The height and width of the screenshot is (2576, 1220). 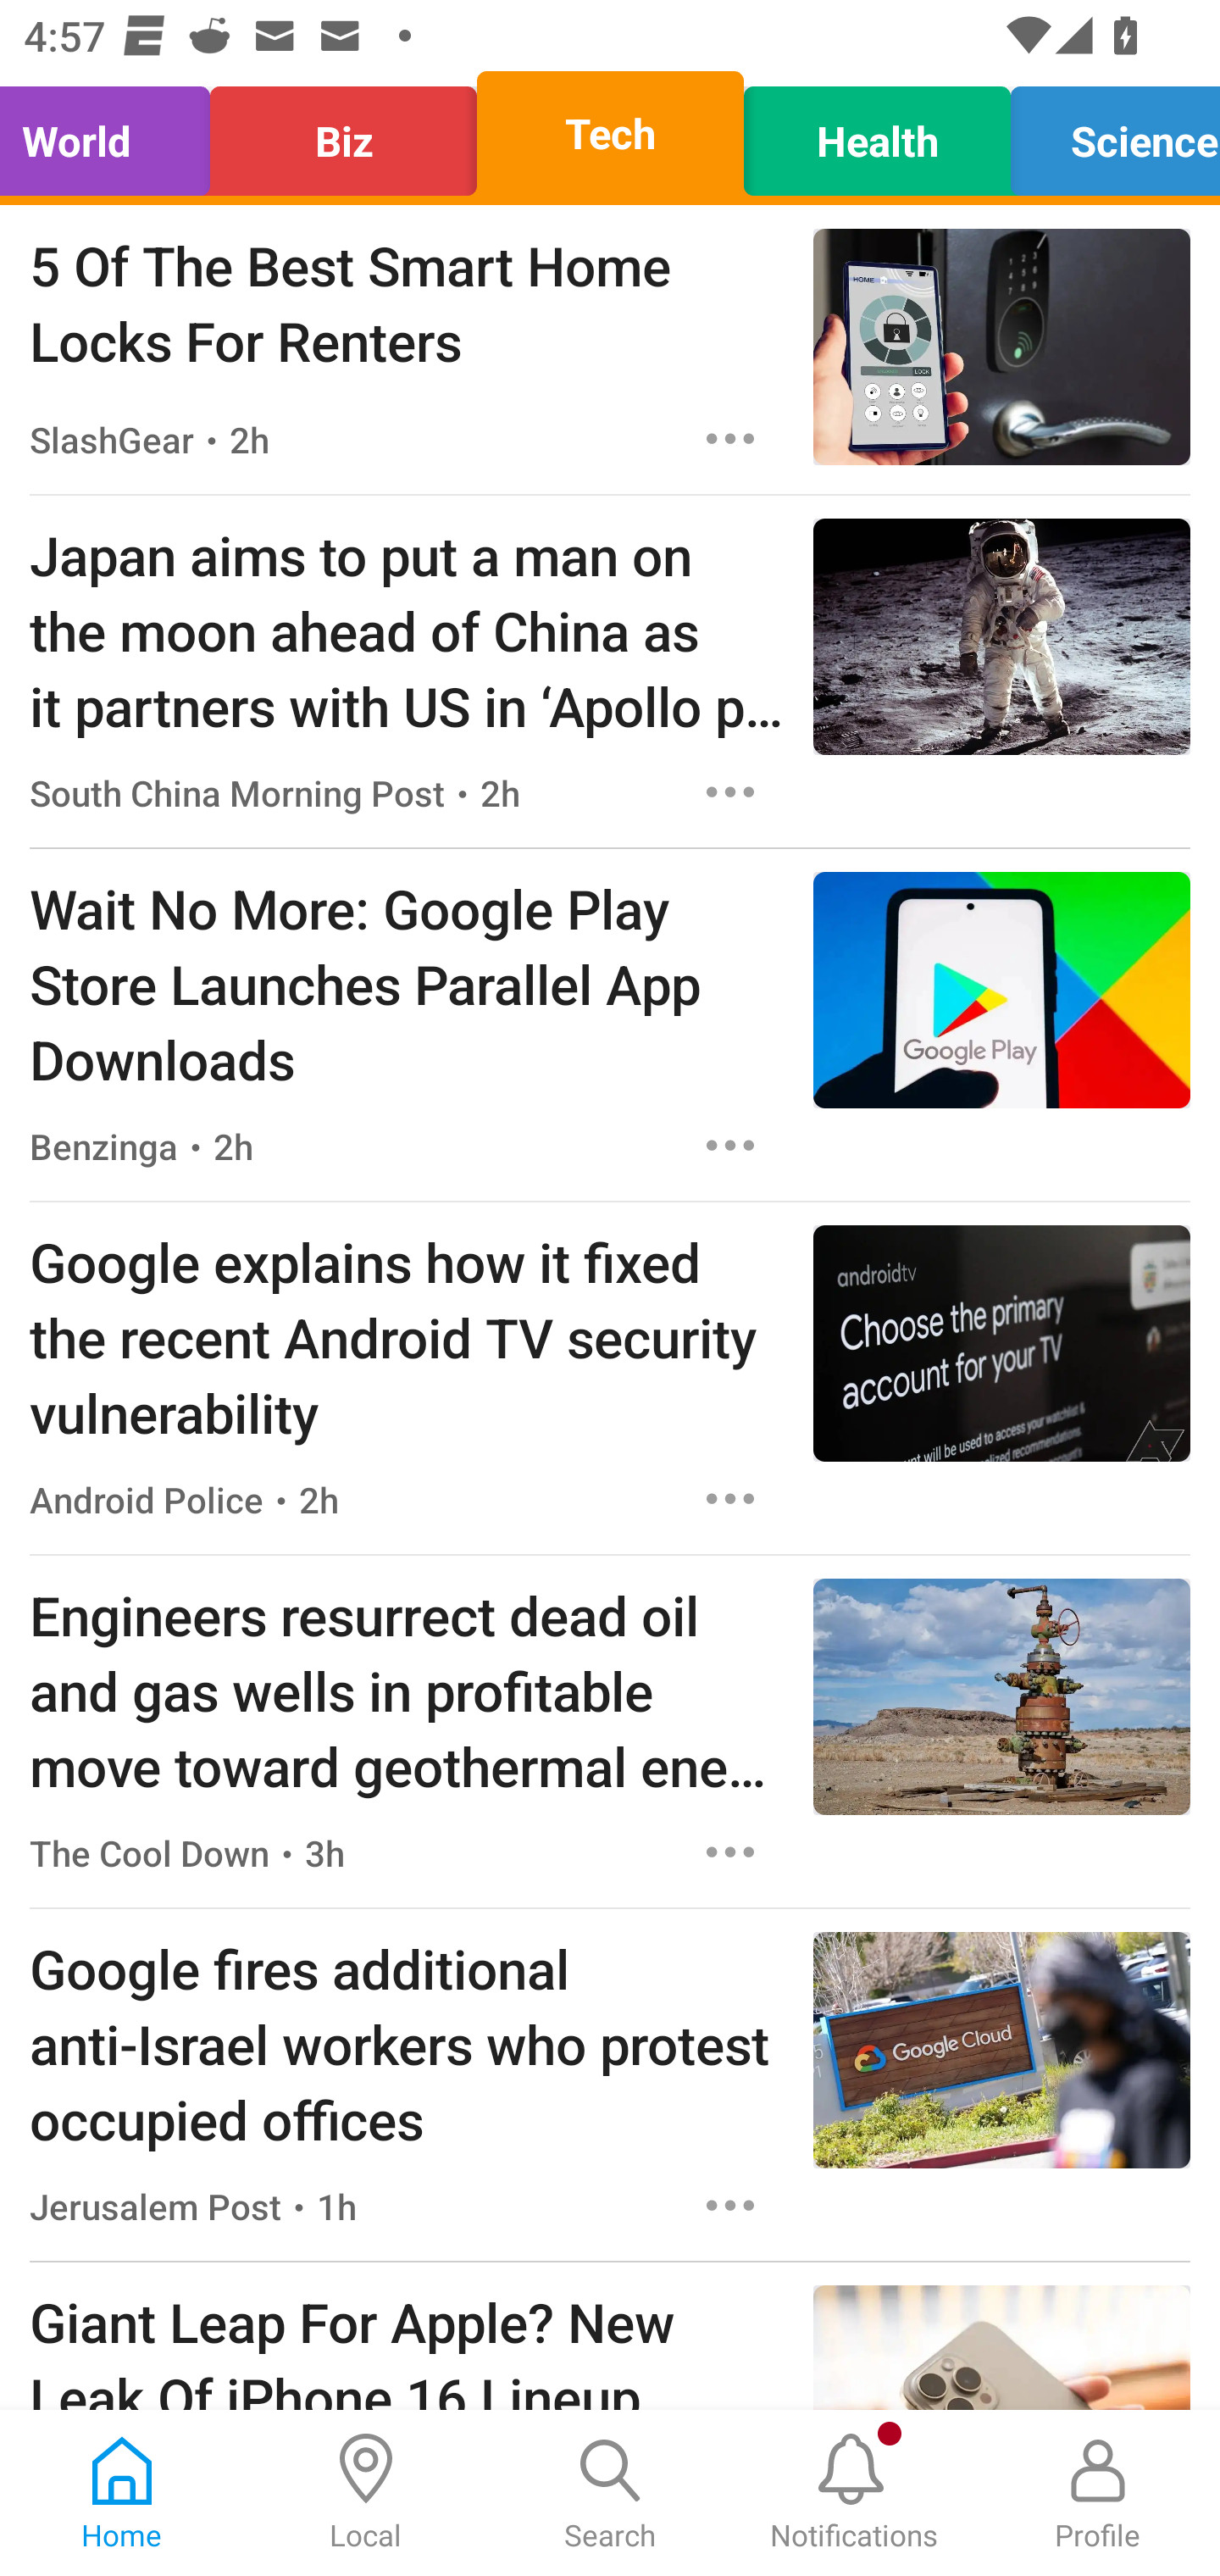 I want to click on Biz, so click(x=344, y=134).